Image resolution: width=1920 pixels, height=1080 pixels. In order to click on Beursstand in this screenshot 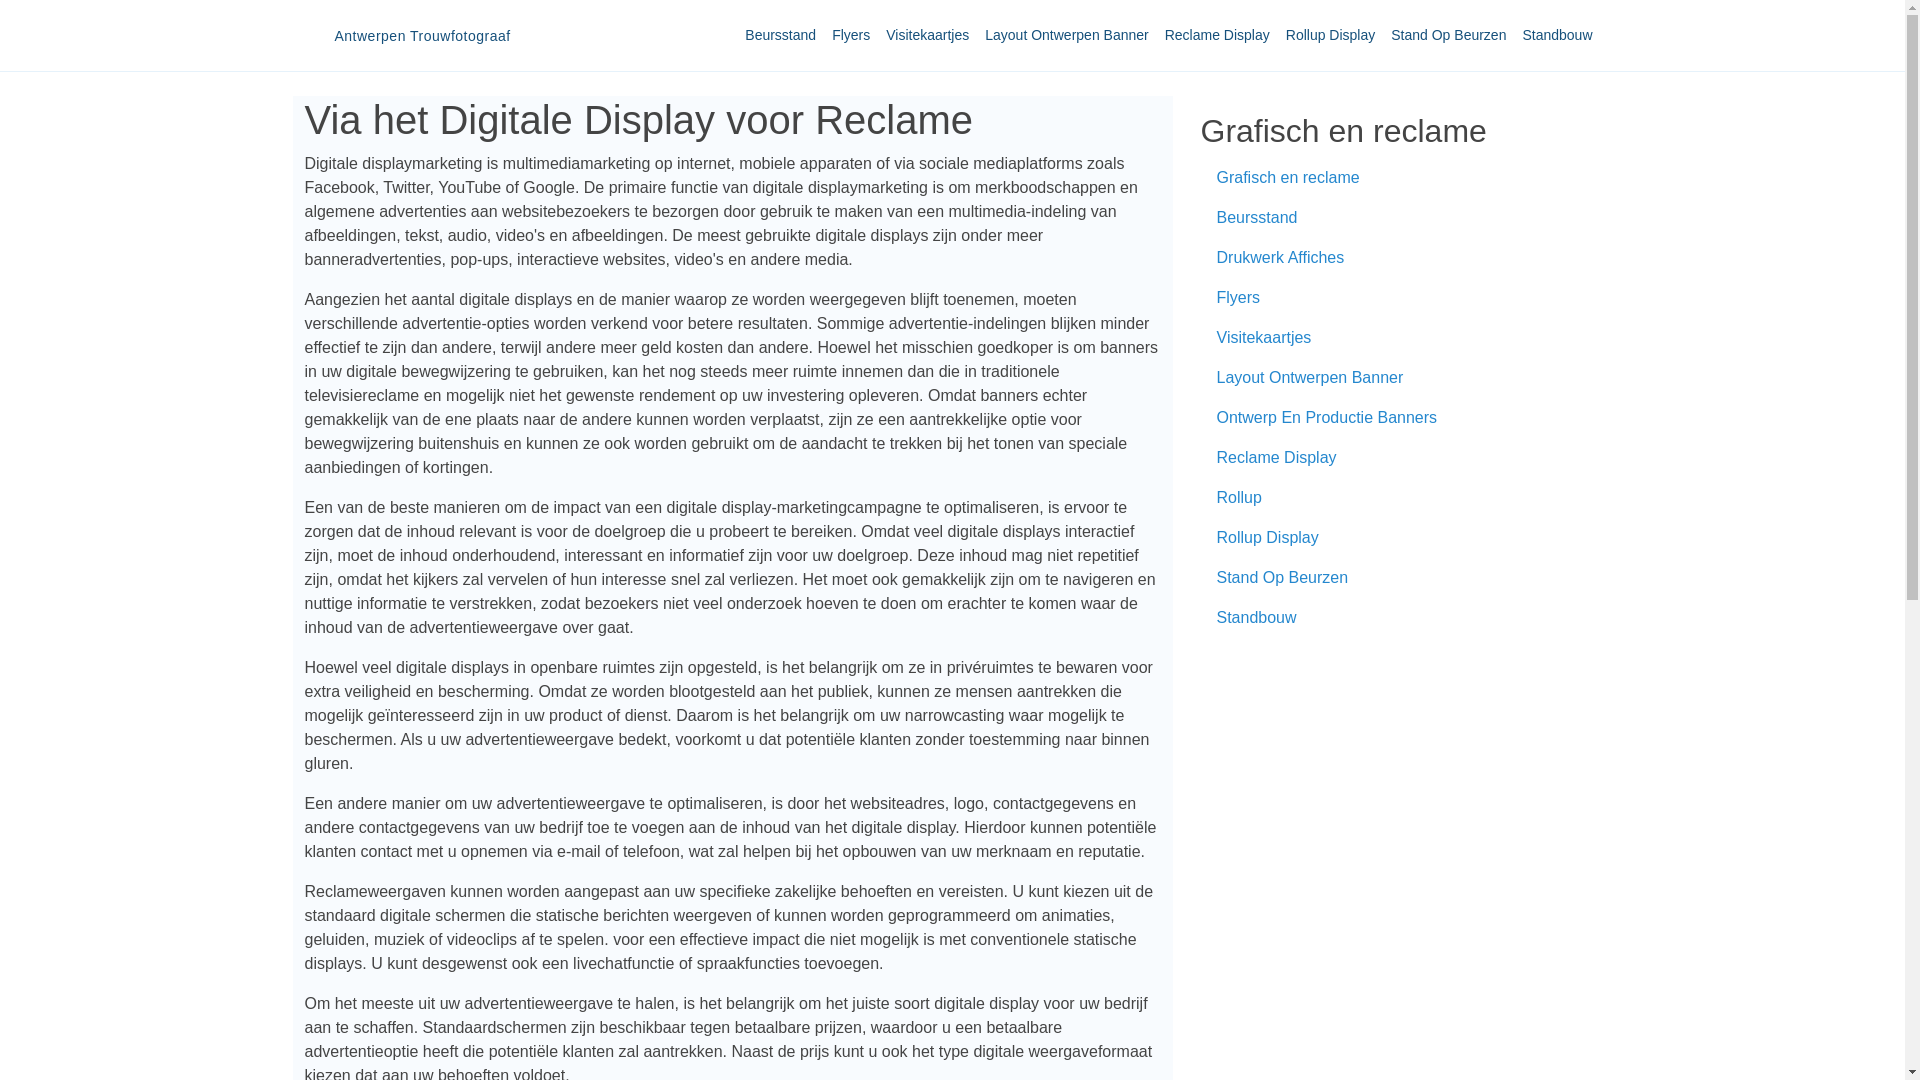, I will do `click(780, 36)`.